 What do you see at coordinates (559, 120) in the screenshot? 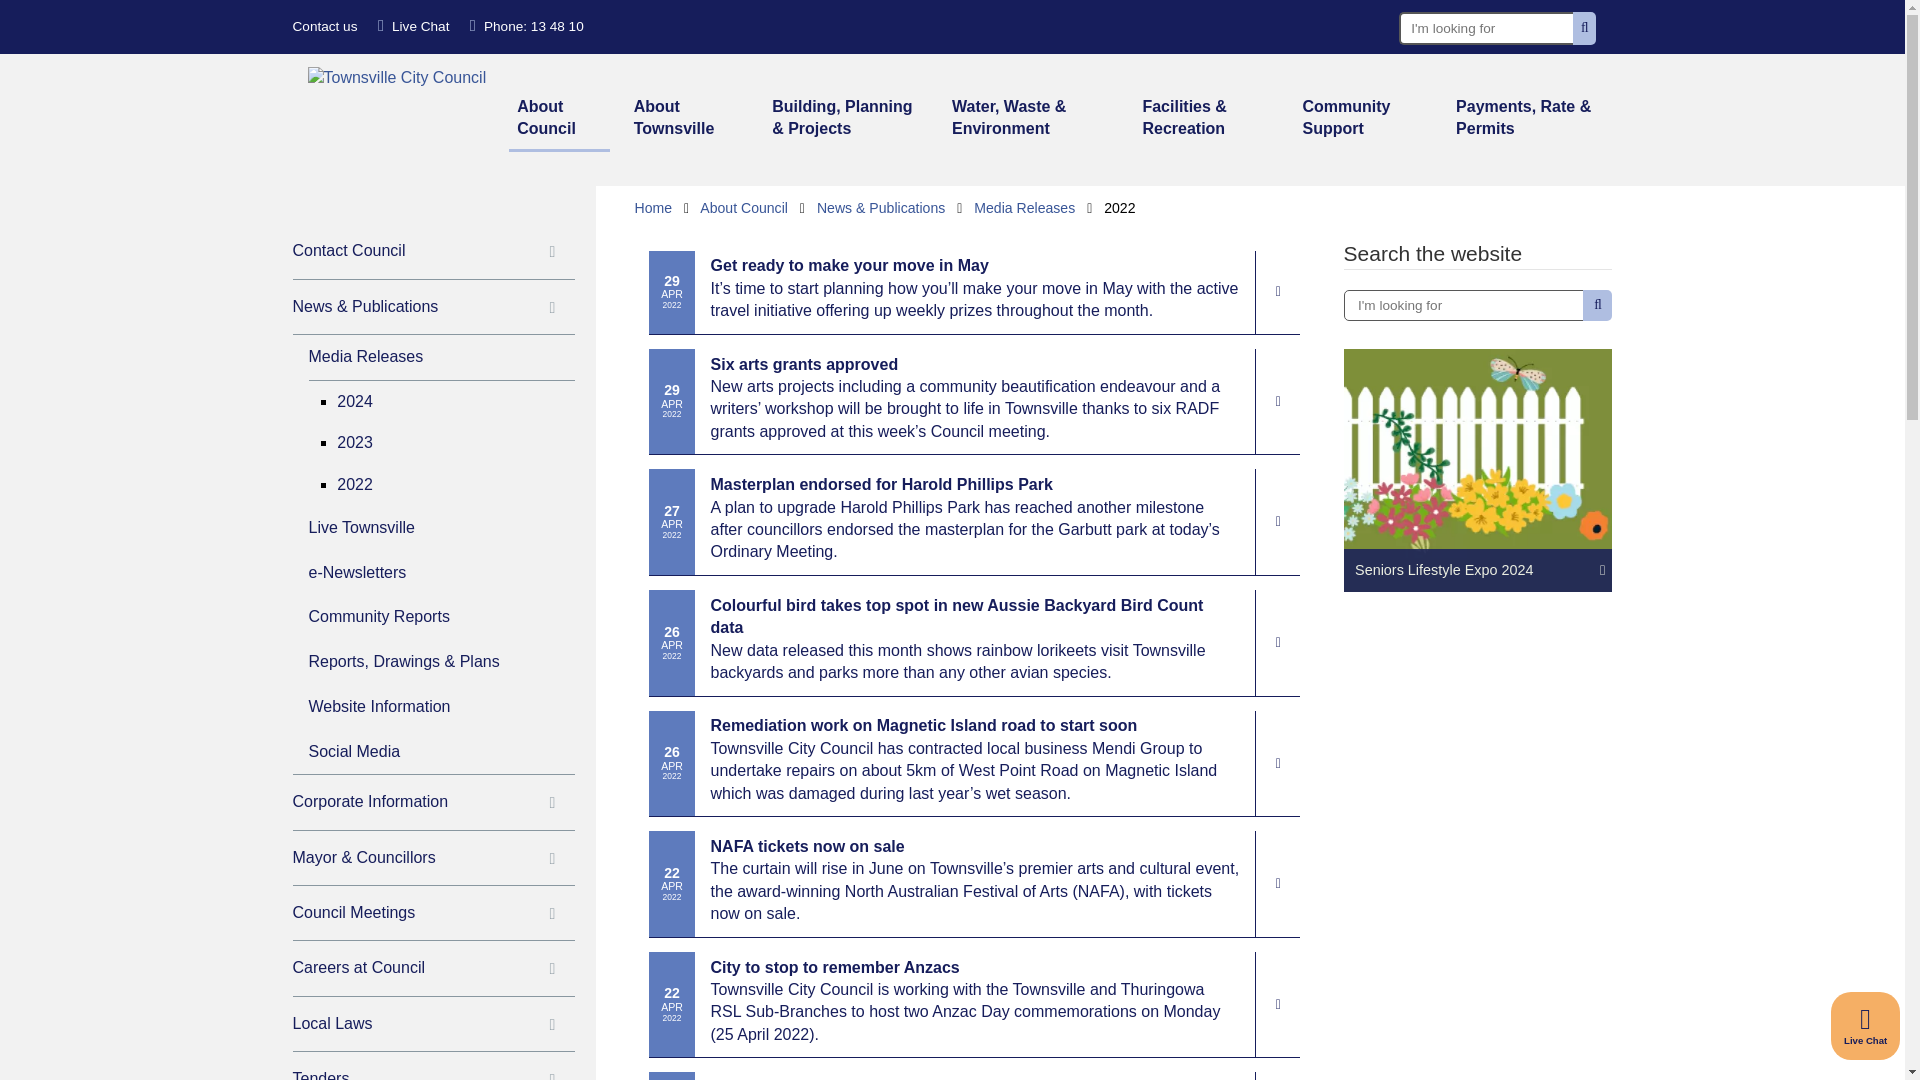
I see `About Council` at bounding box center [559, 120].